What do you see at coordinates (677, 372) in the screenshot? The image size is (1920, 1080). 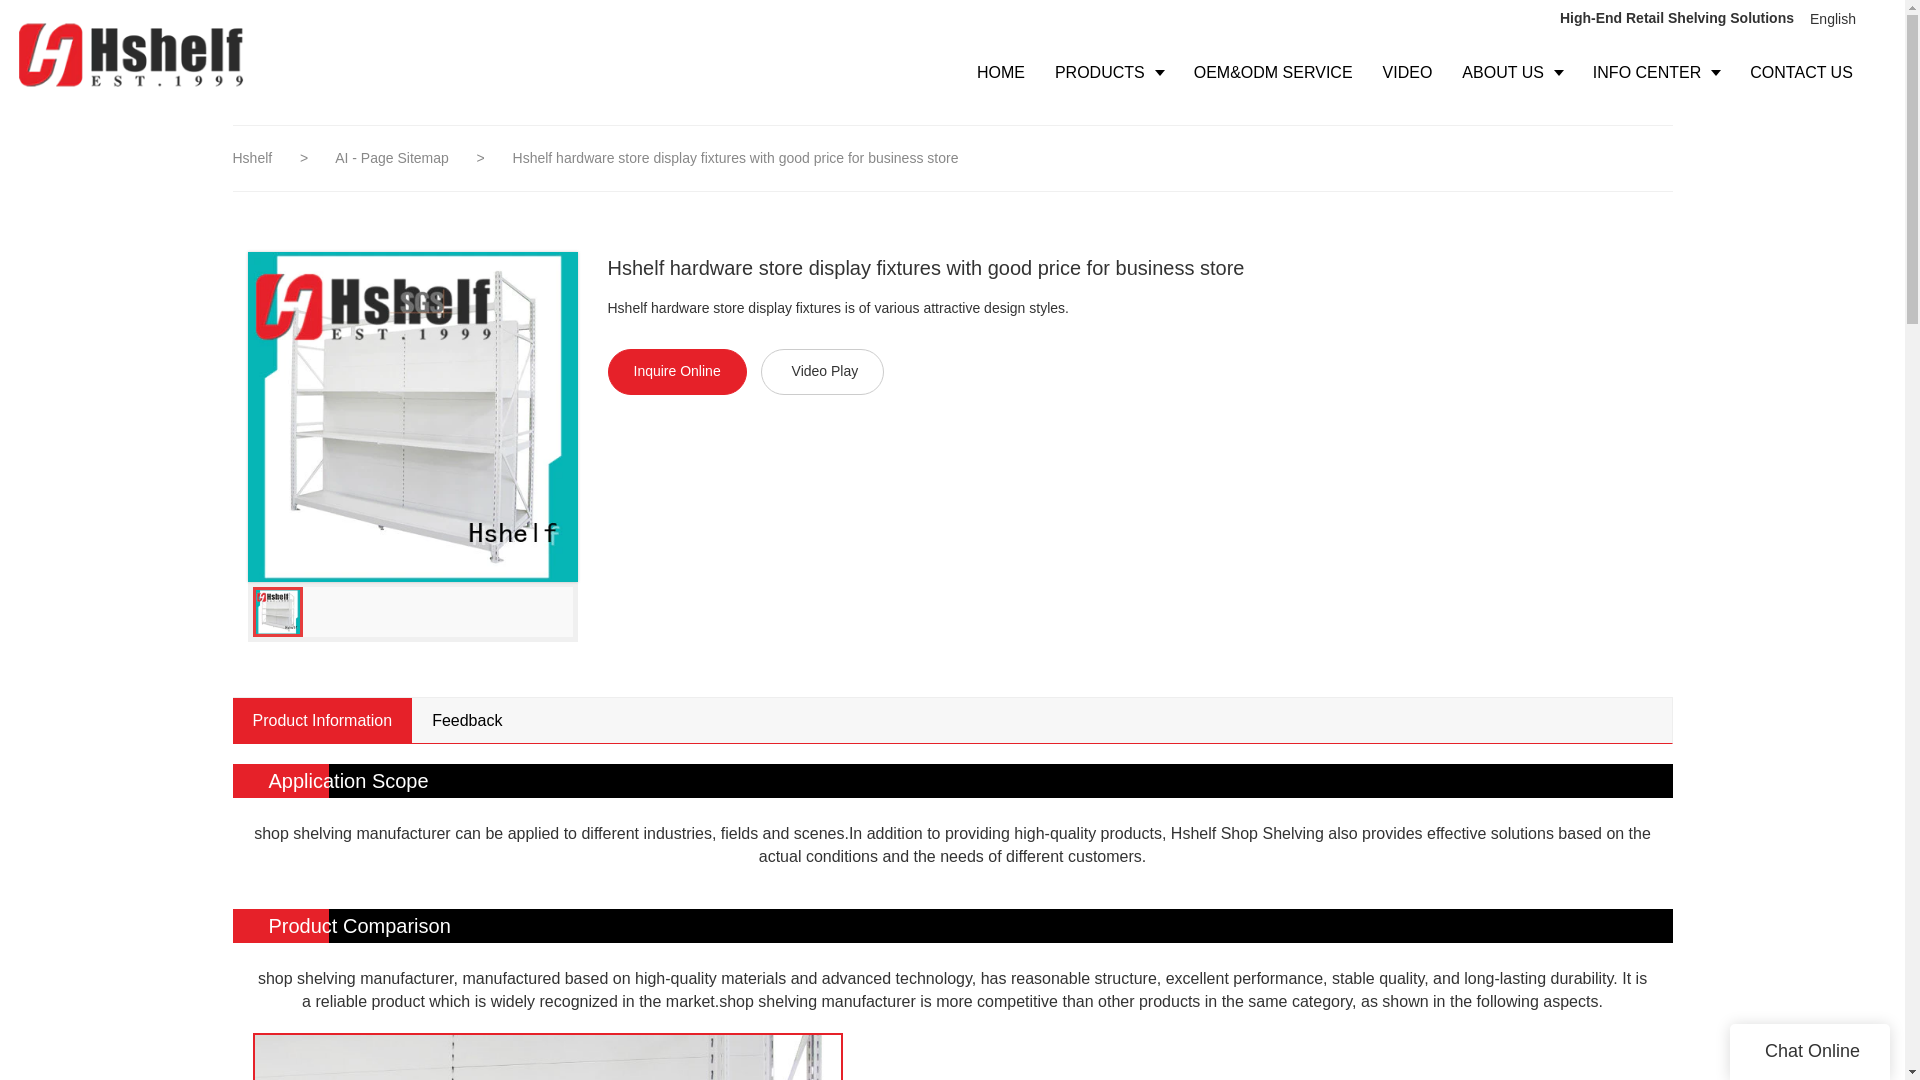 I see `Inquire Online` at bounding box center [677, 372].